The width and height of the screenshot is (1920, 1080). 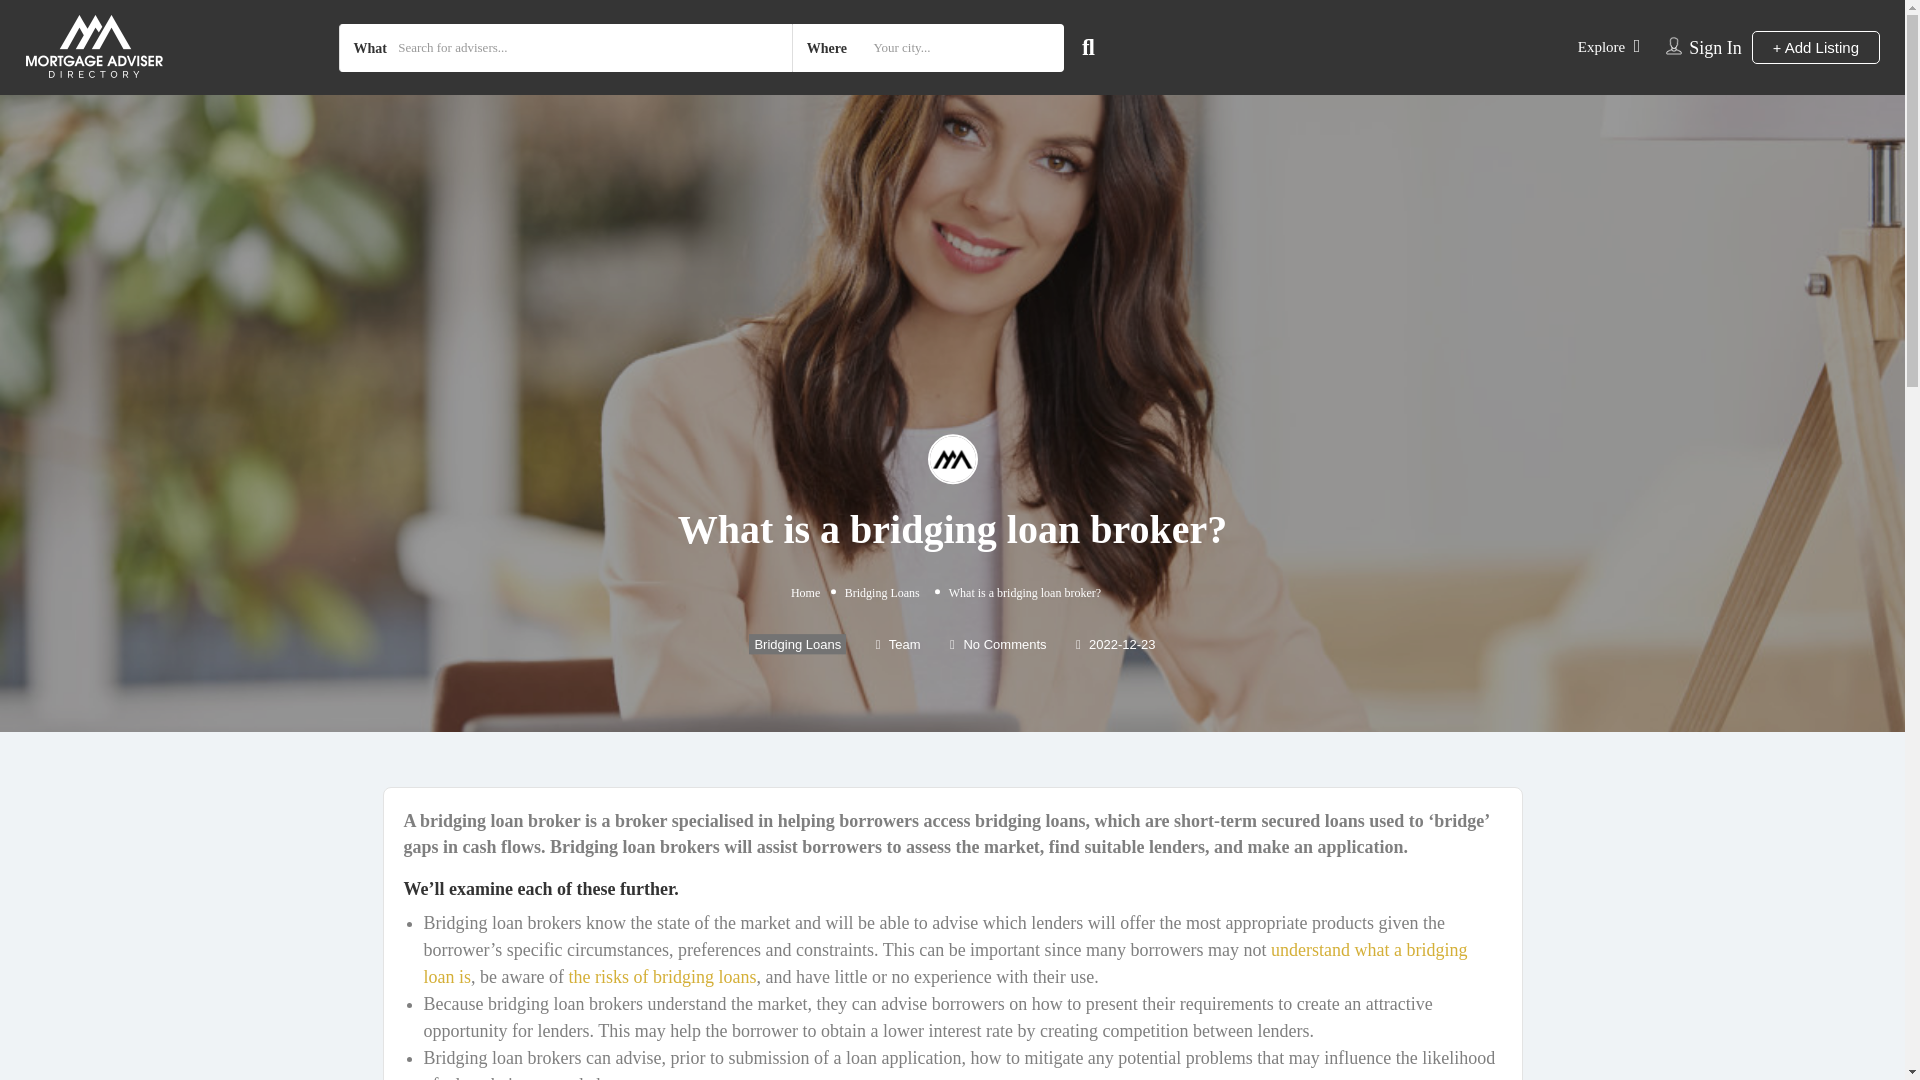 I want to click on Explore, so click(x=1601, y=46).